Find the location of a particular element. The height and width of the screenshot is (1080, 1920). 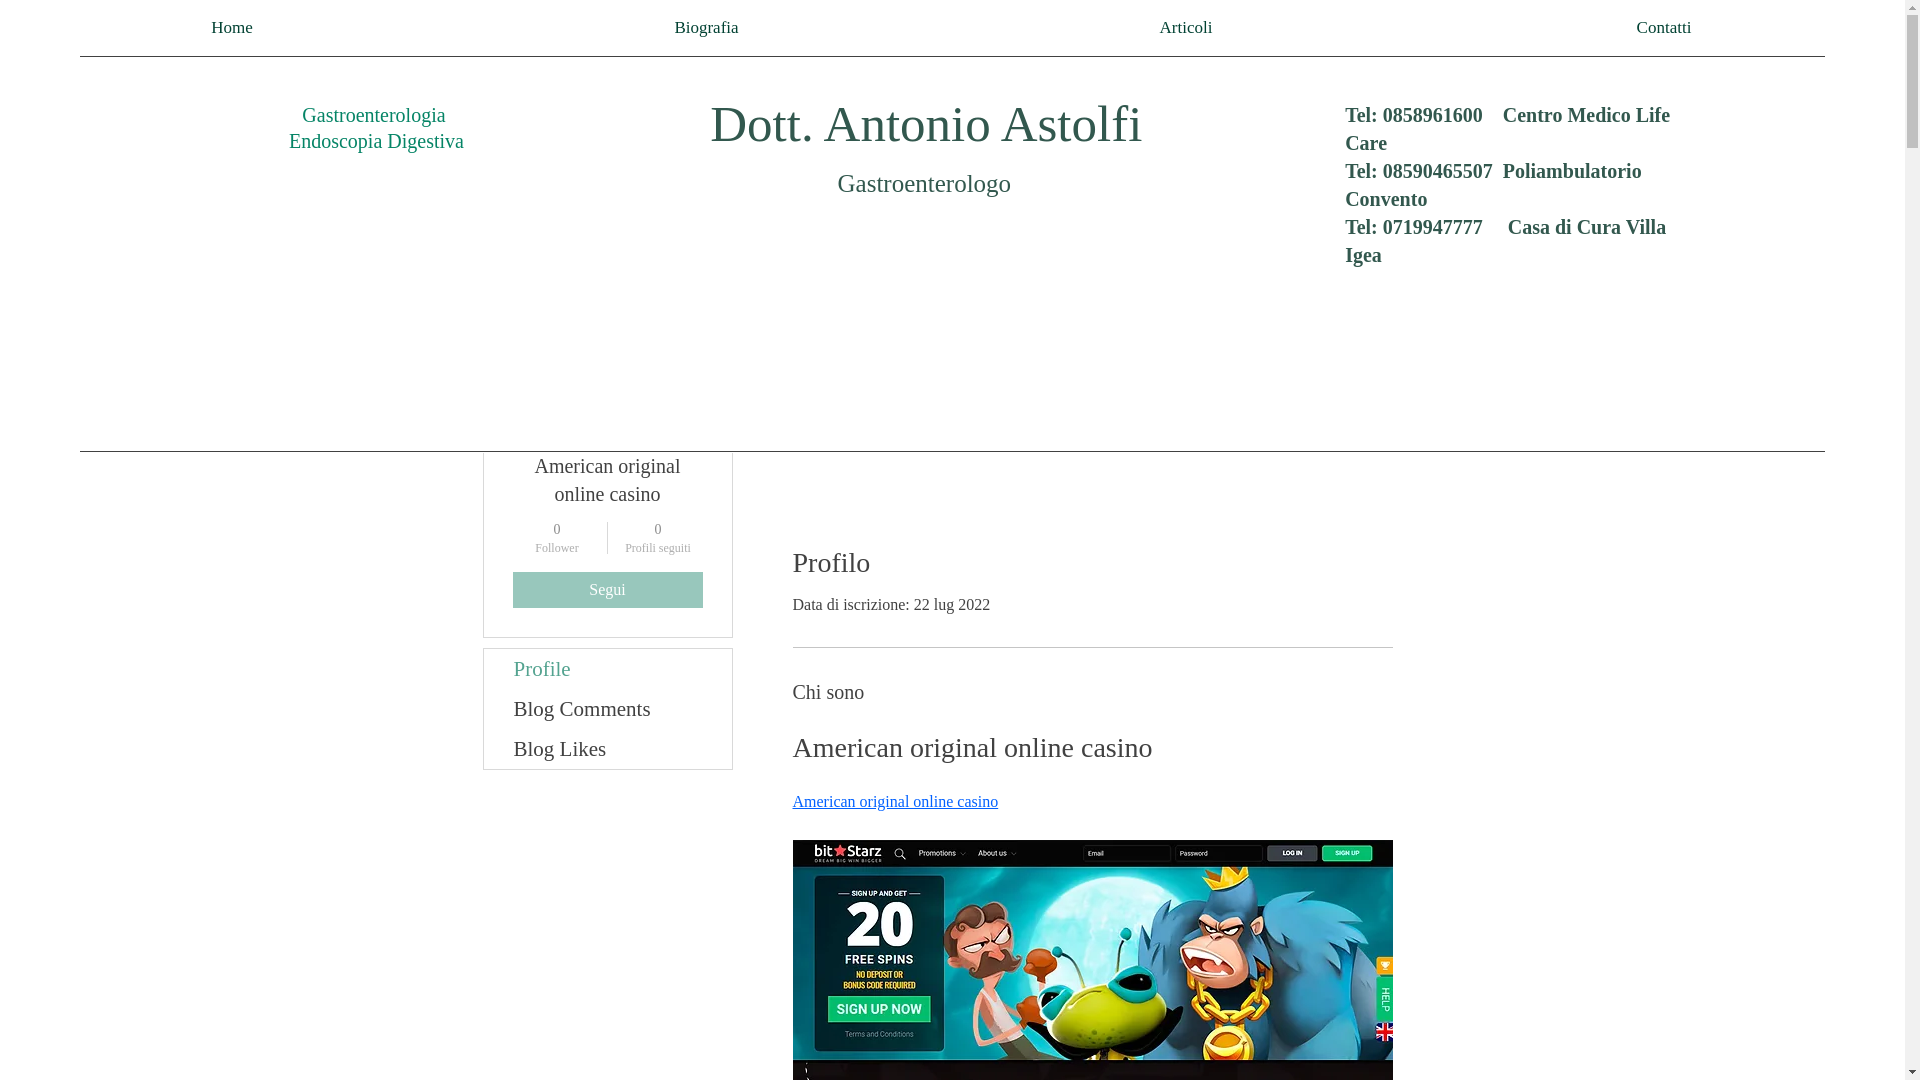

Gastroenterologo is located at coordinates (924, 182).